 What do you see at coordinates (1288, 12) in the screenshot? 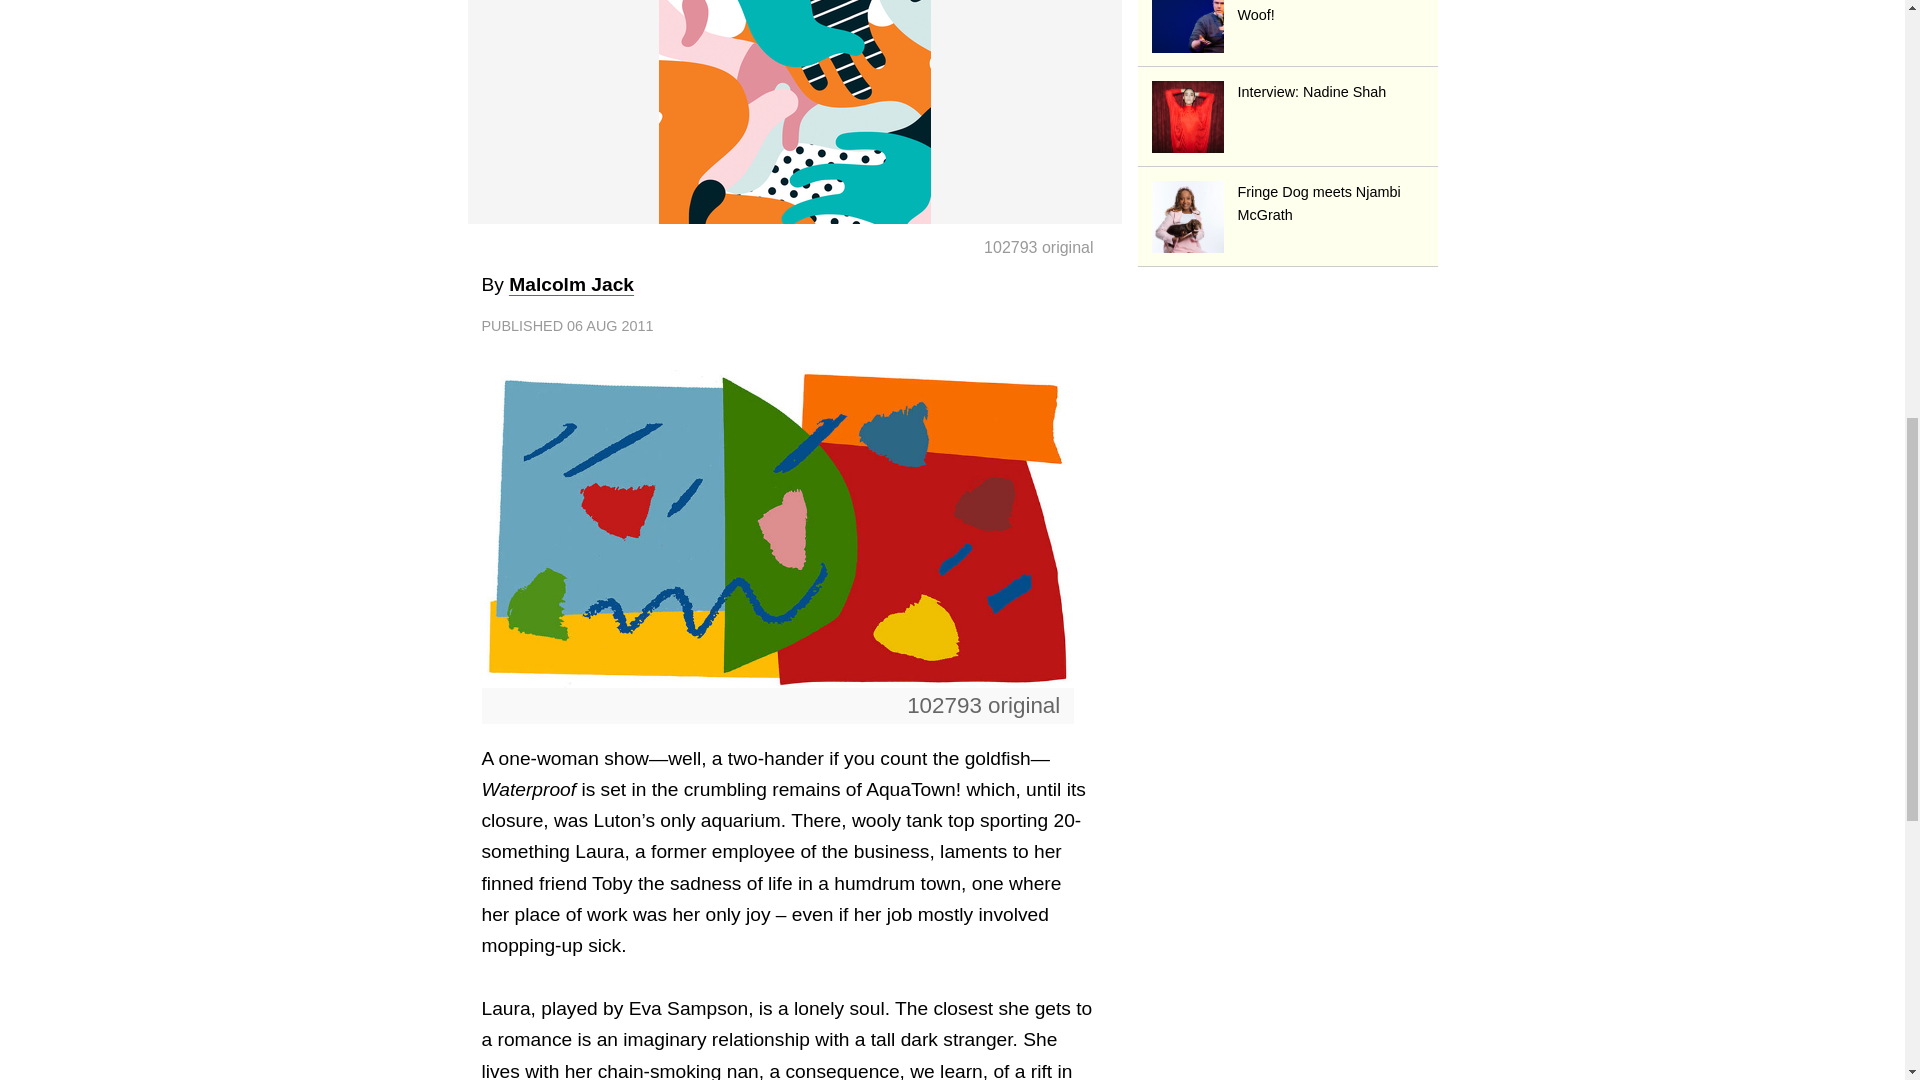
I see `Review: Hannah Gadsby: Woof!` at bounding box center [1288, 12].